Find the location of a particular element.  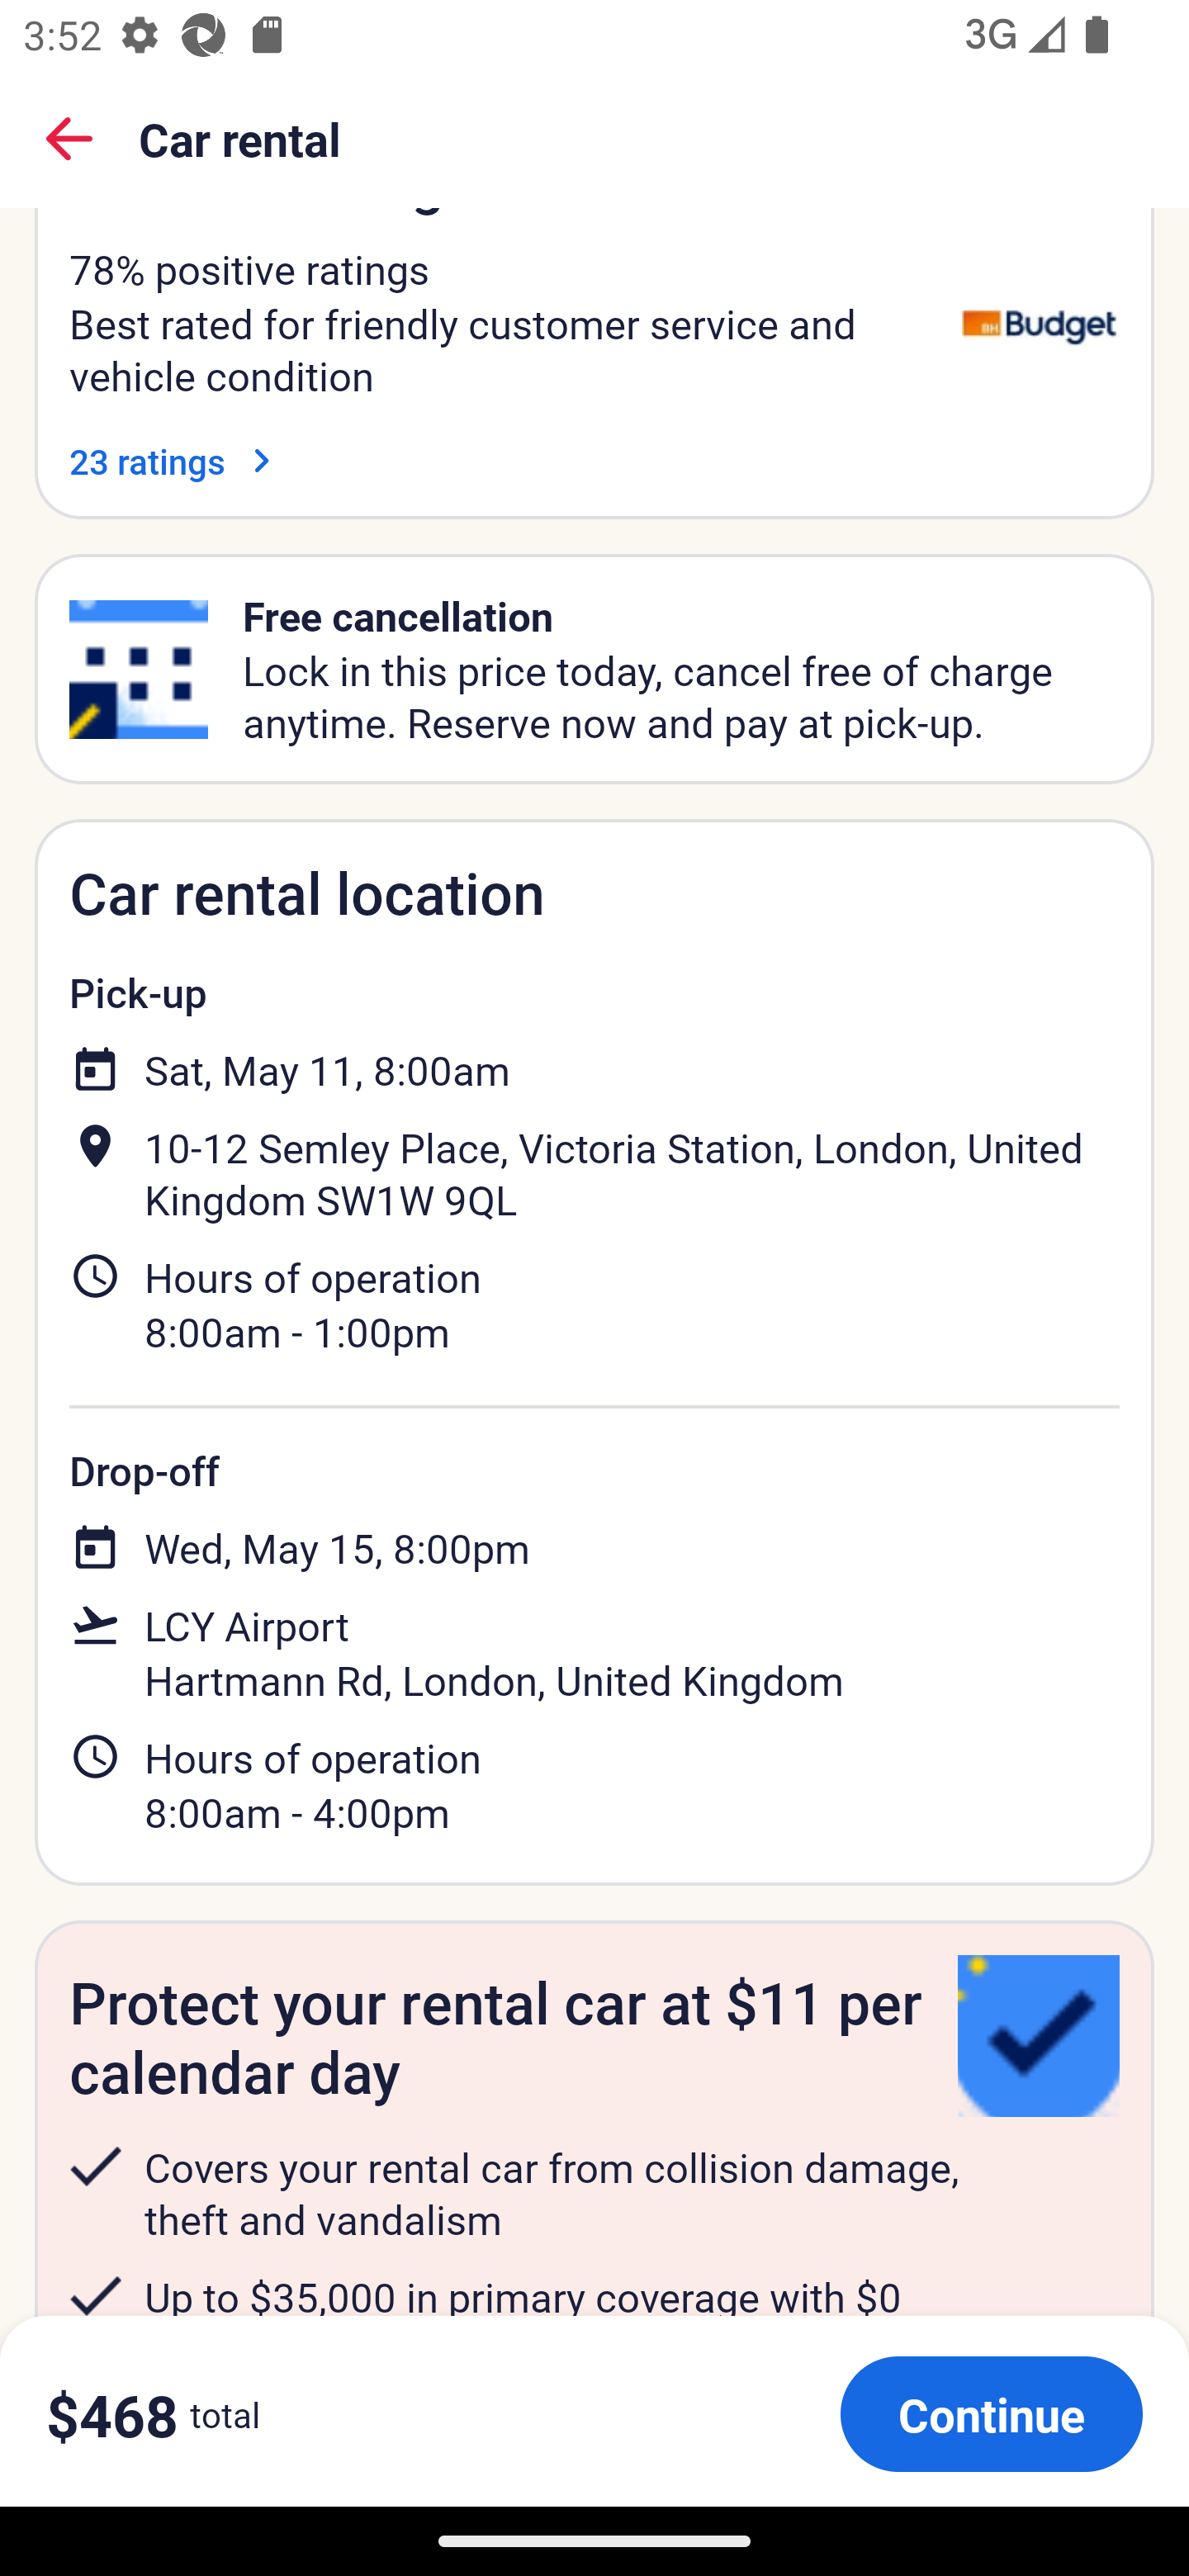

Go back to car rental search results is located at coordinates (69, 139).